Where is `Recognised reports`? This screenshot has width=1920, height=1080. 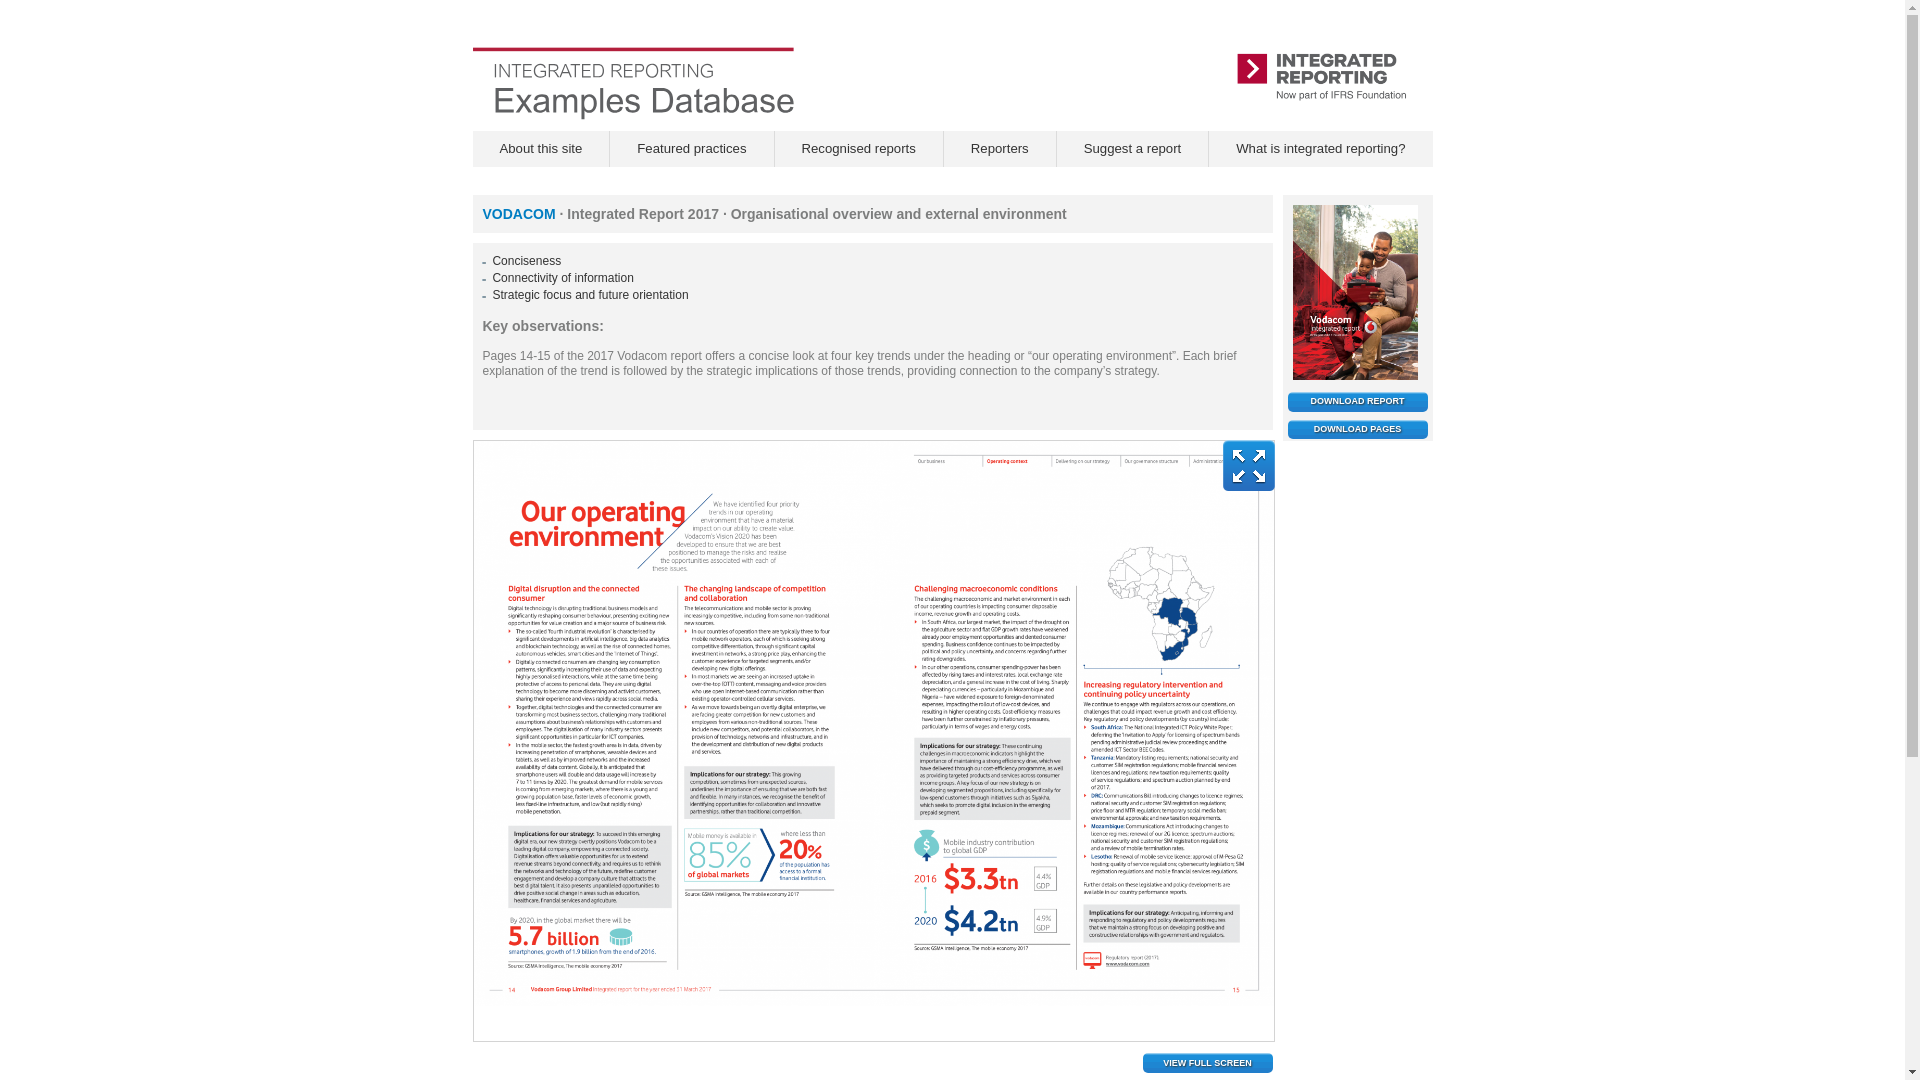
Recognised reports is located at coordinates (858, 148).